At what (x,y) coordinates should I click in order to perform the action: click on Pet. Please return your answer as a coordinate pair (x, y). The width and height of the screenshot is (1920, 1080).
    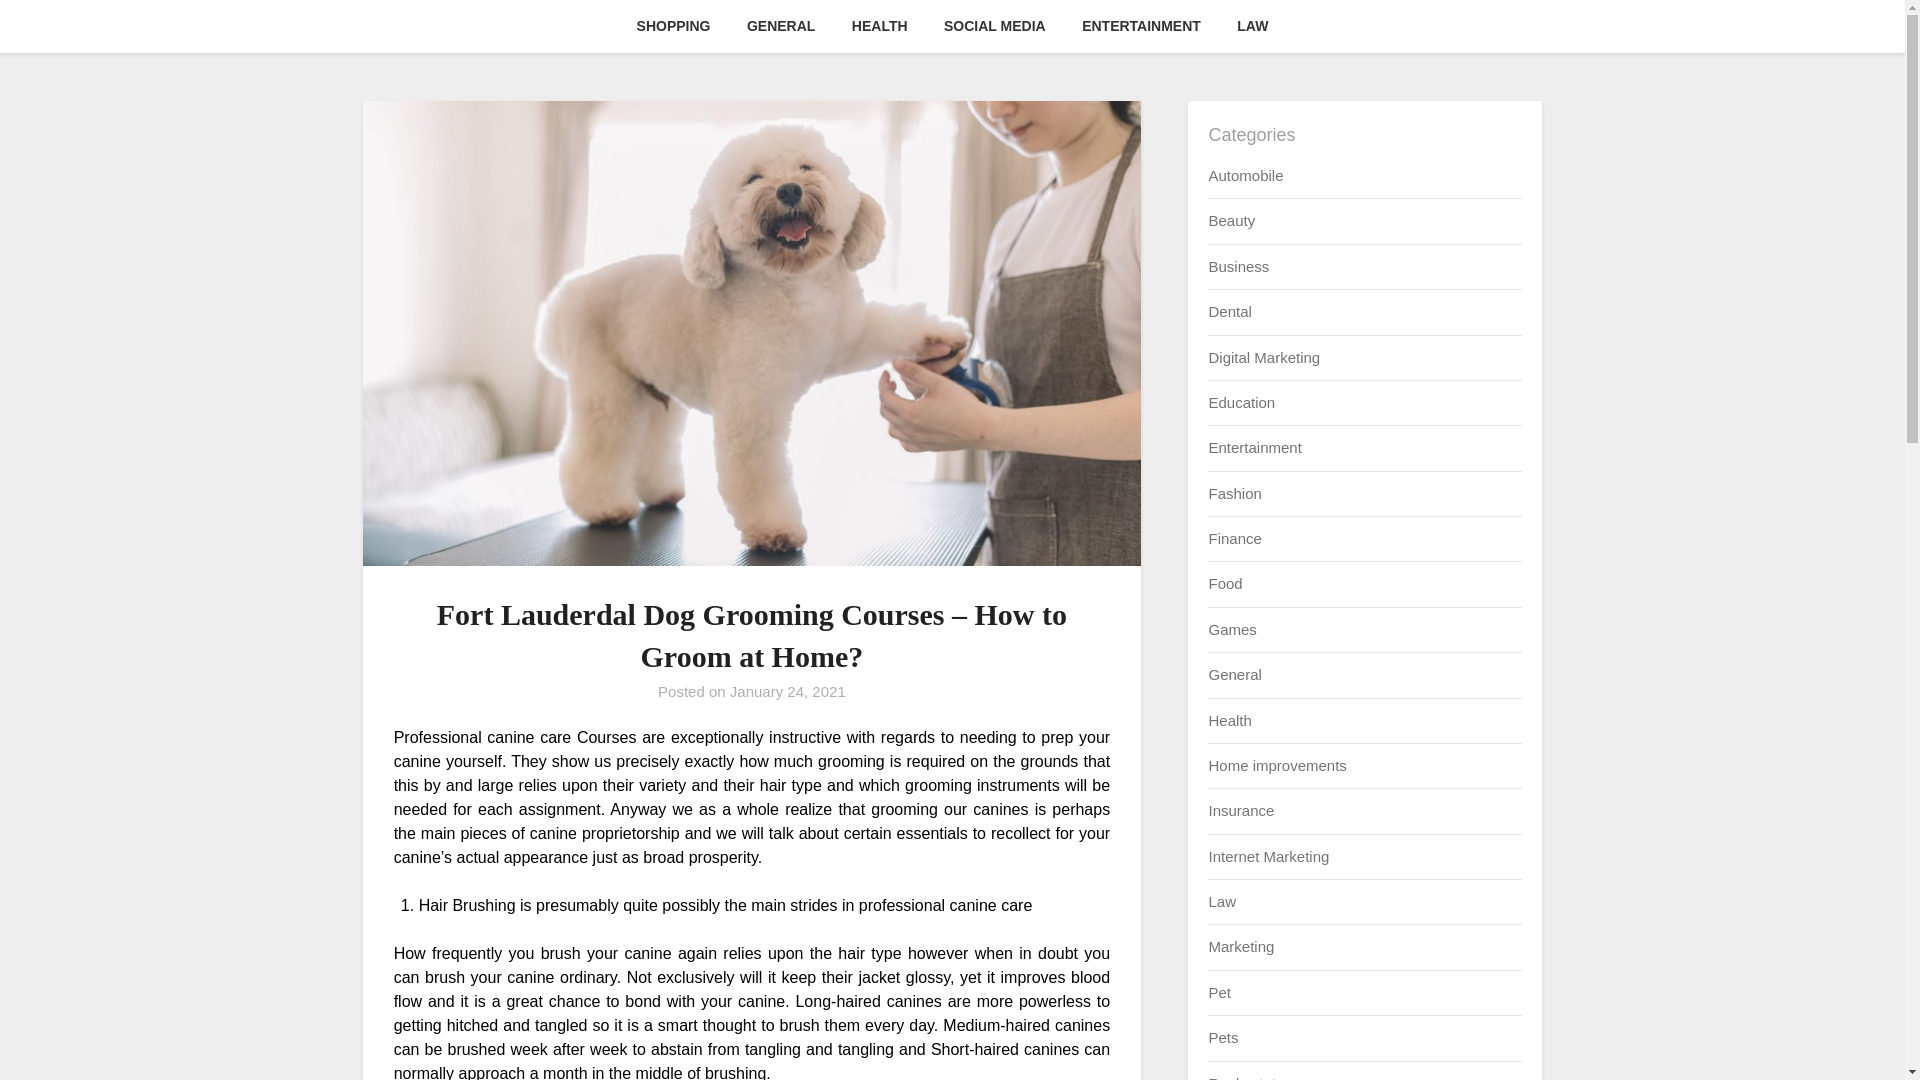
    Looking at the image, I should click on (1218, 992).